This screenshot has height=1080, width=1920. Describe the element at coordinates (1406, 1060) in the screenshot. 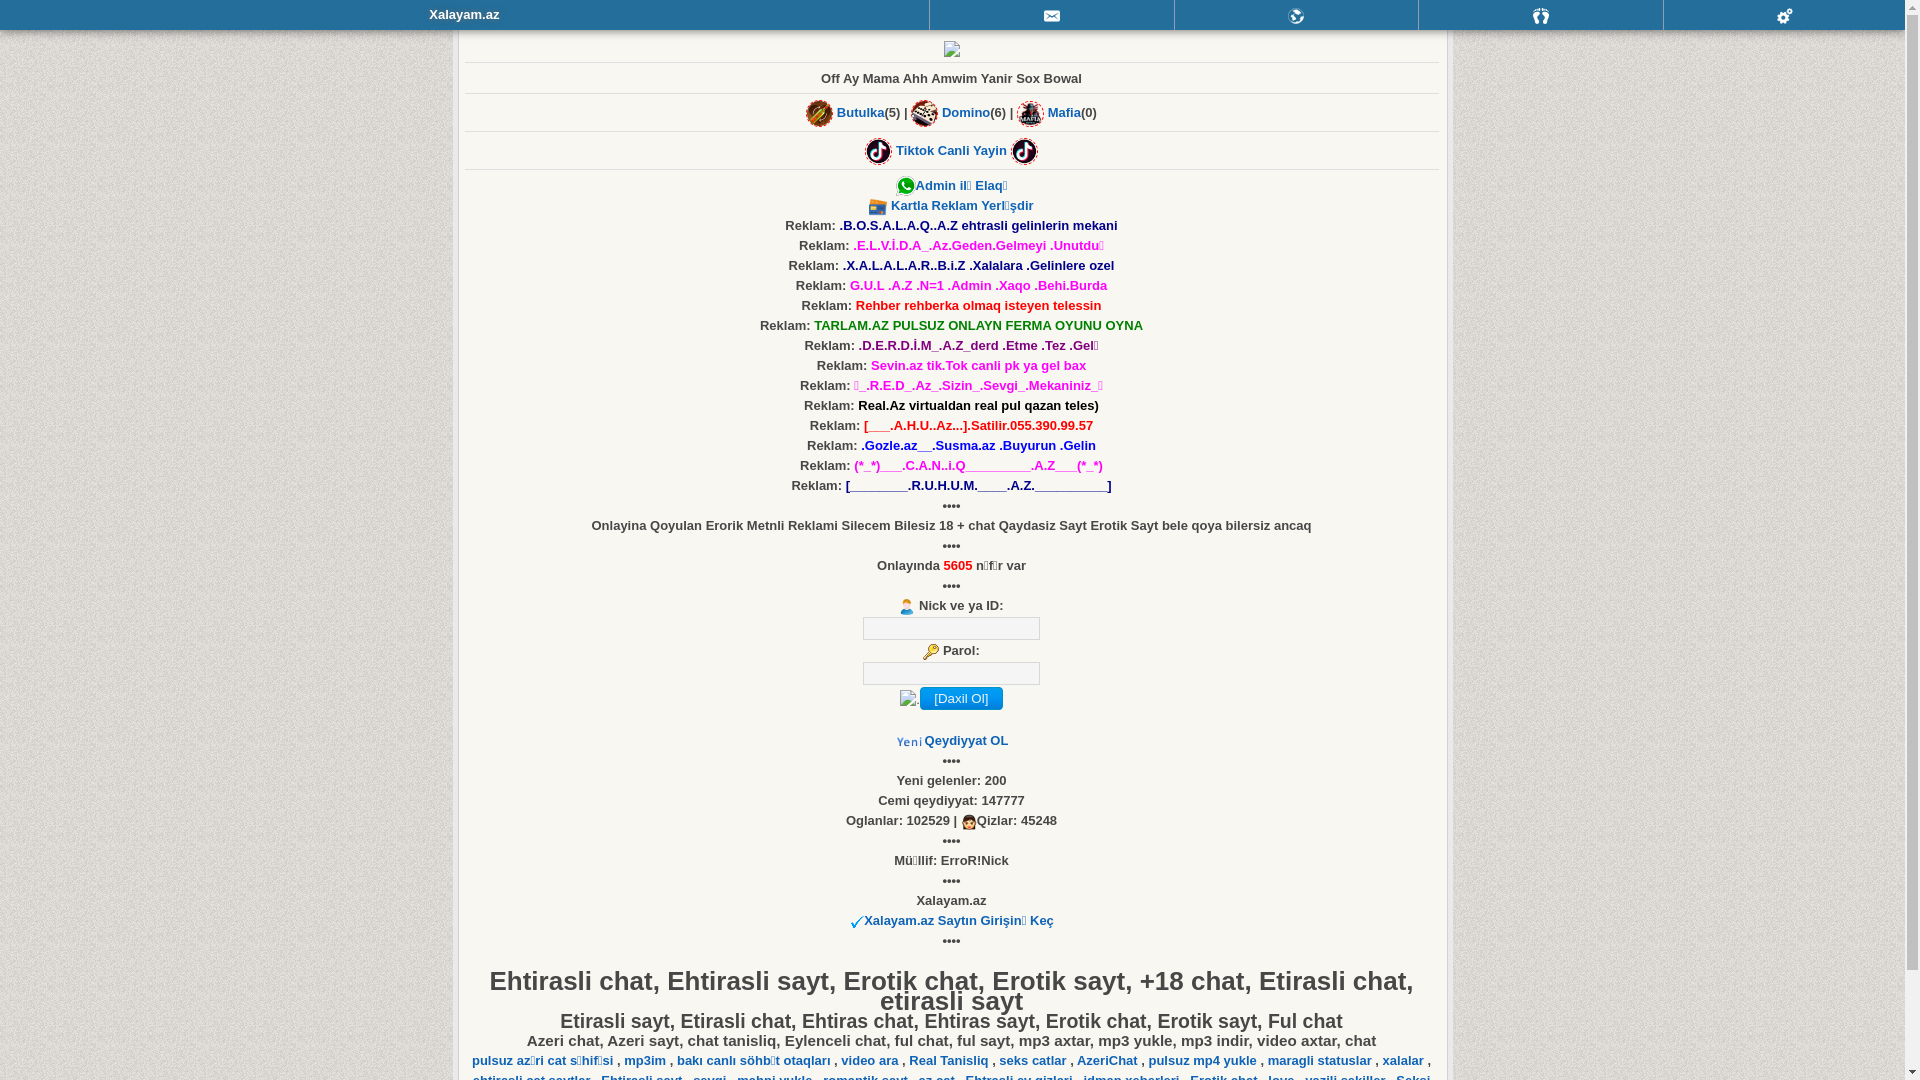

I see `xalalar` at that location.